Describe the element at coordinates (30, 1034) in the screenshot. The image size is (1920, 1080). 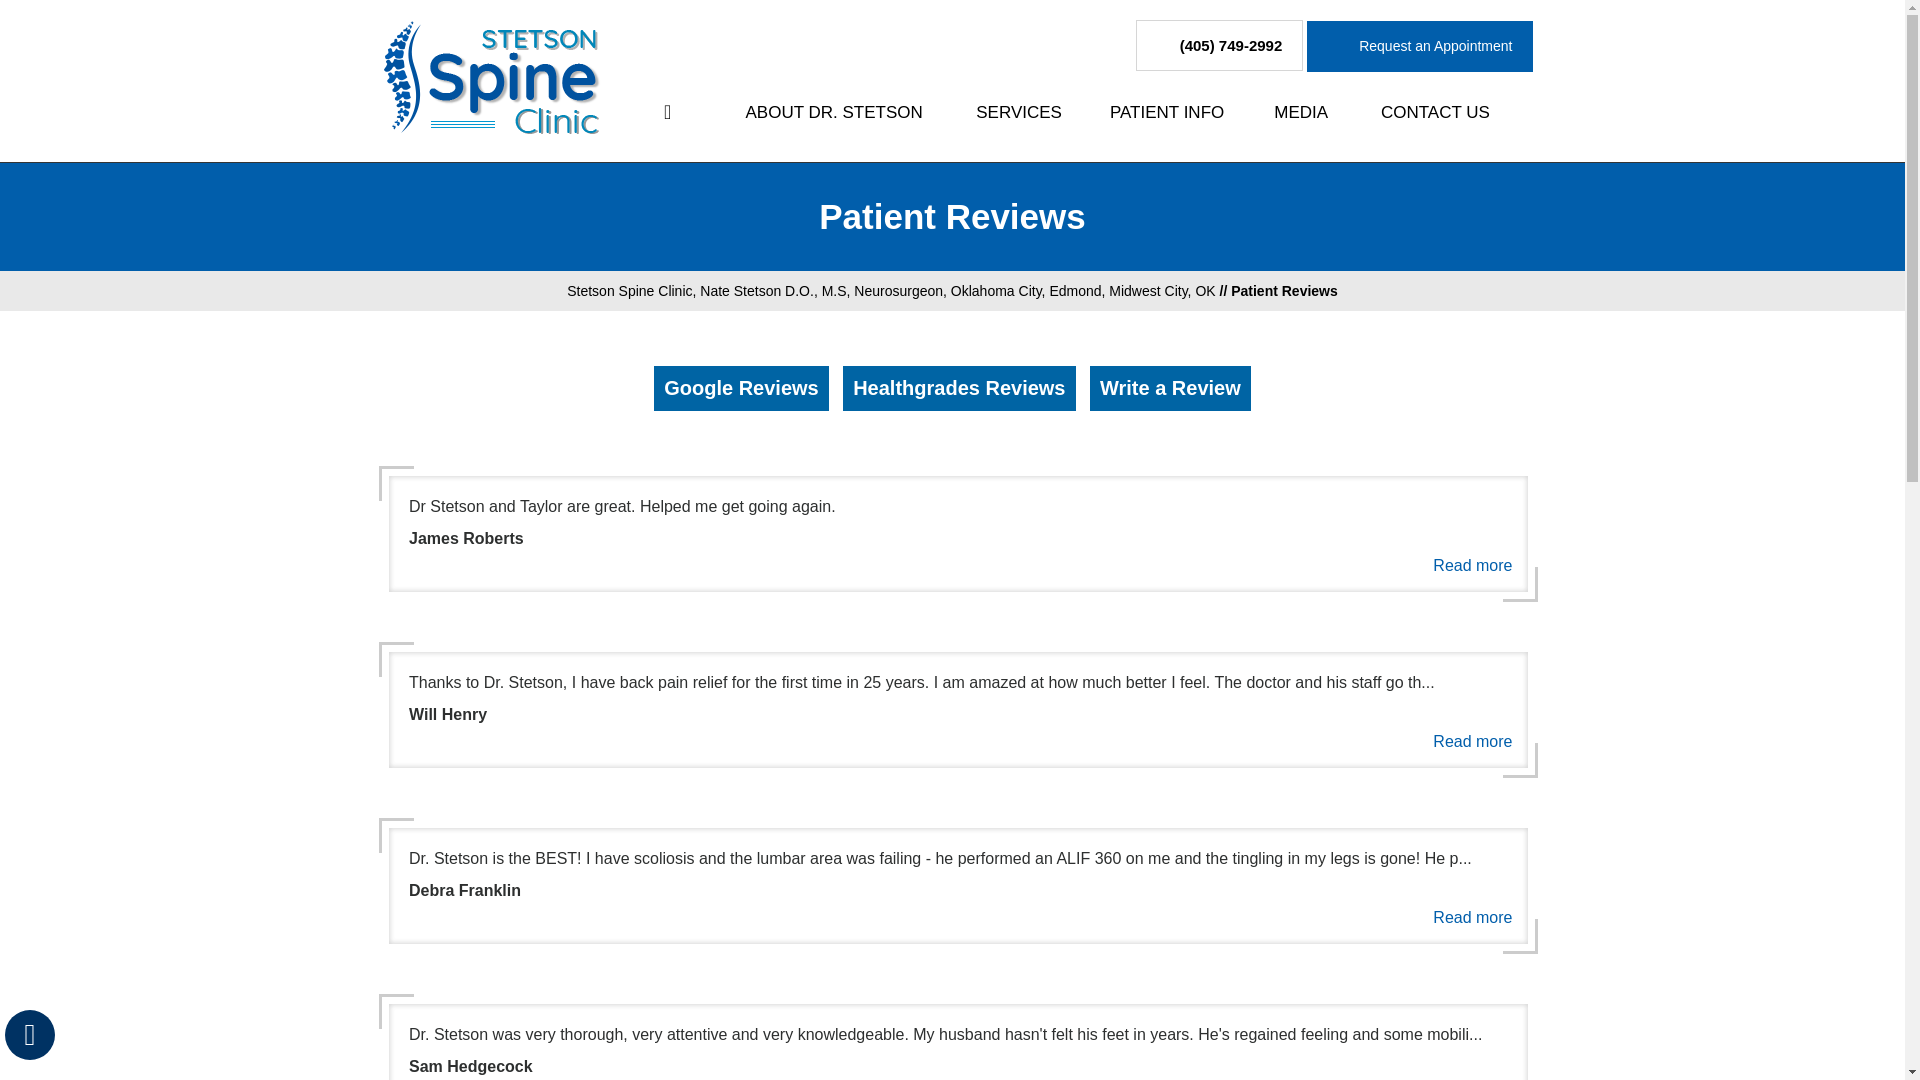
I see `Accessible Tool Options` at that location.